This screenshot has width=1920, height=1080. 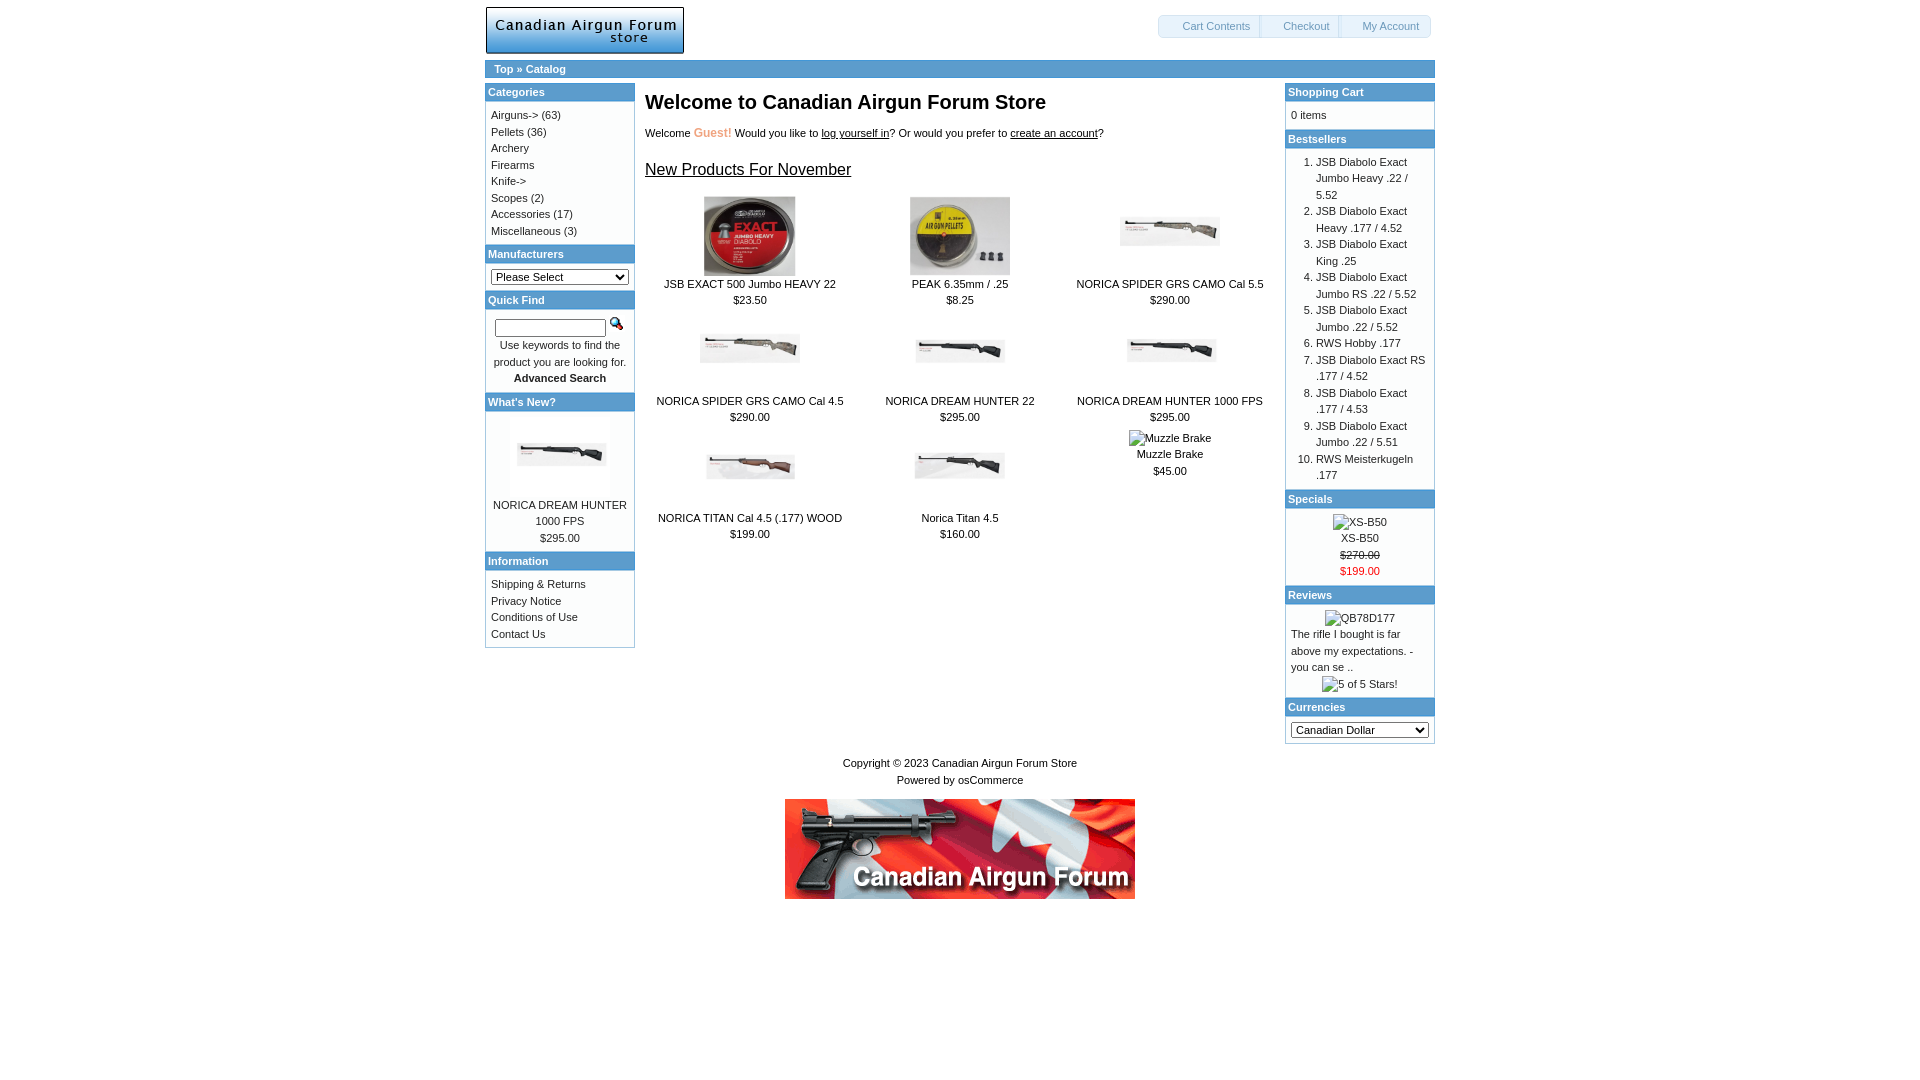 I want to click on 5 of 5 Stars!, so click(x=1360, y=684).